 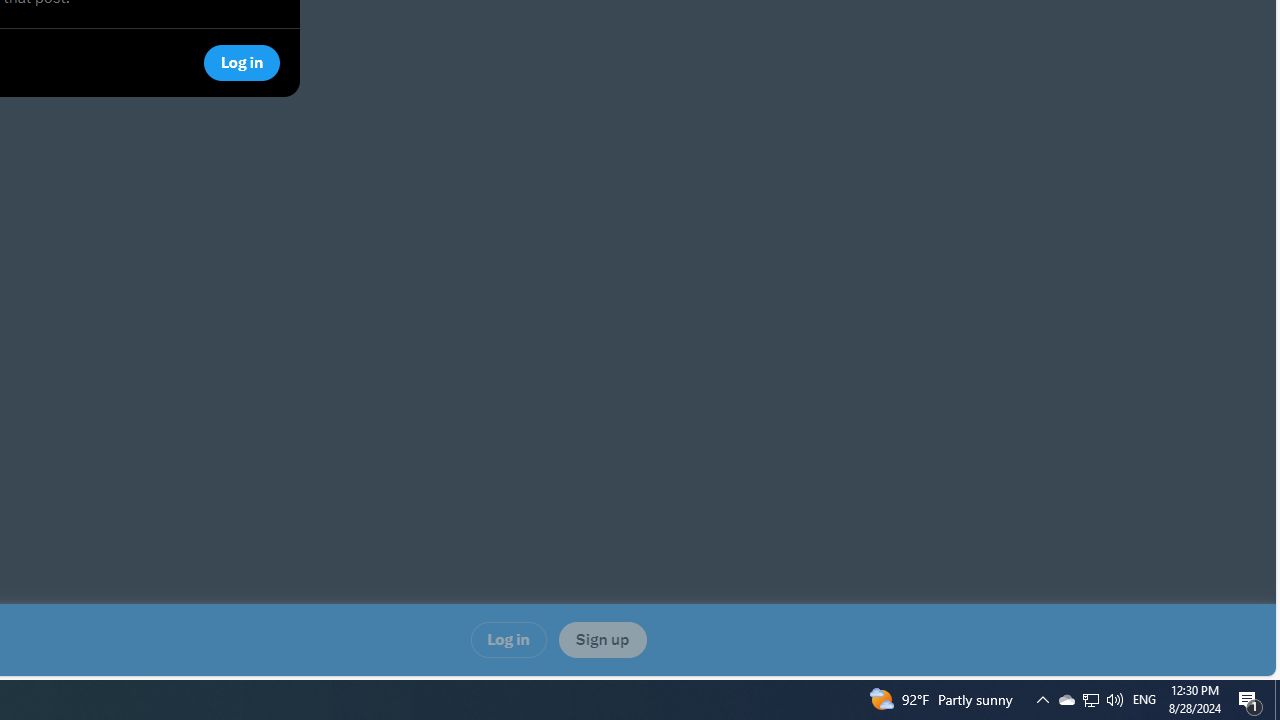 I want to click on Tray Input Indicator - English (United States), so click(x=1066, y=700).